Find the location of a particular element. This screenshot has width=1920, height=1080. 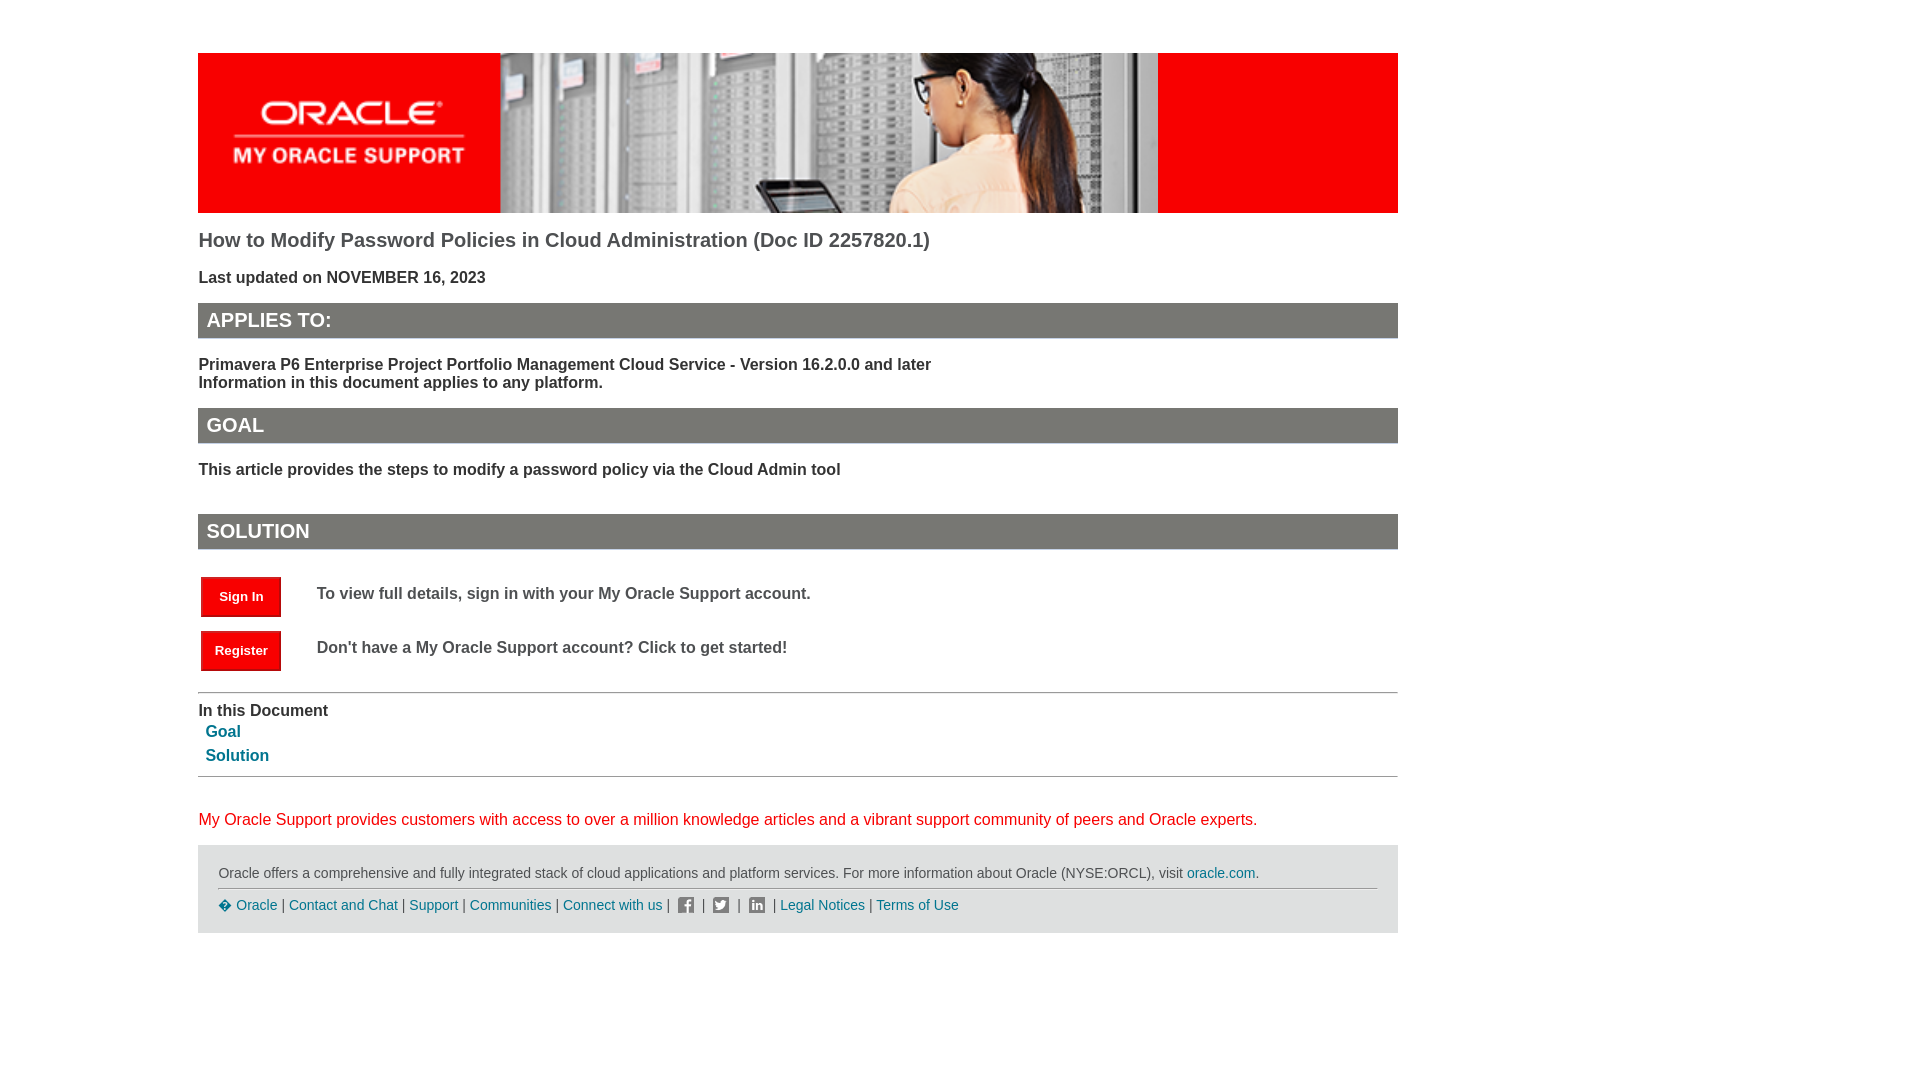

Sign In is located at coordinates (240, 596).